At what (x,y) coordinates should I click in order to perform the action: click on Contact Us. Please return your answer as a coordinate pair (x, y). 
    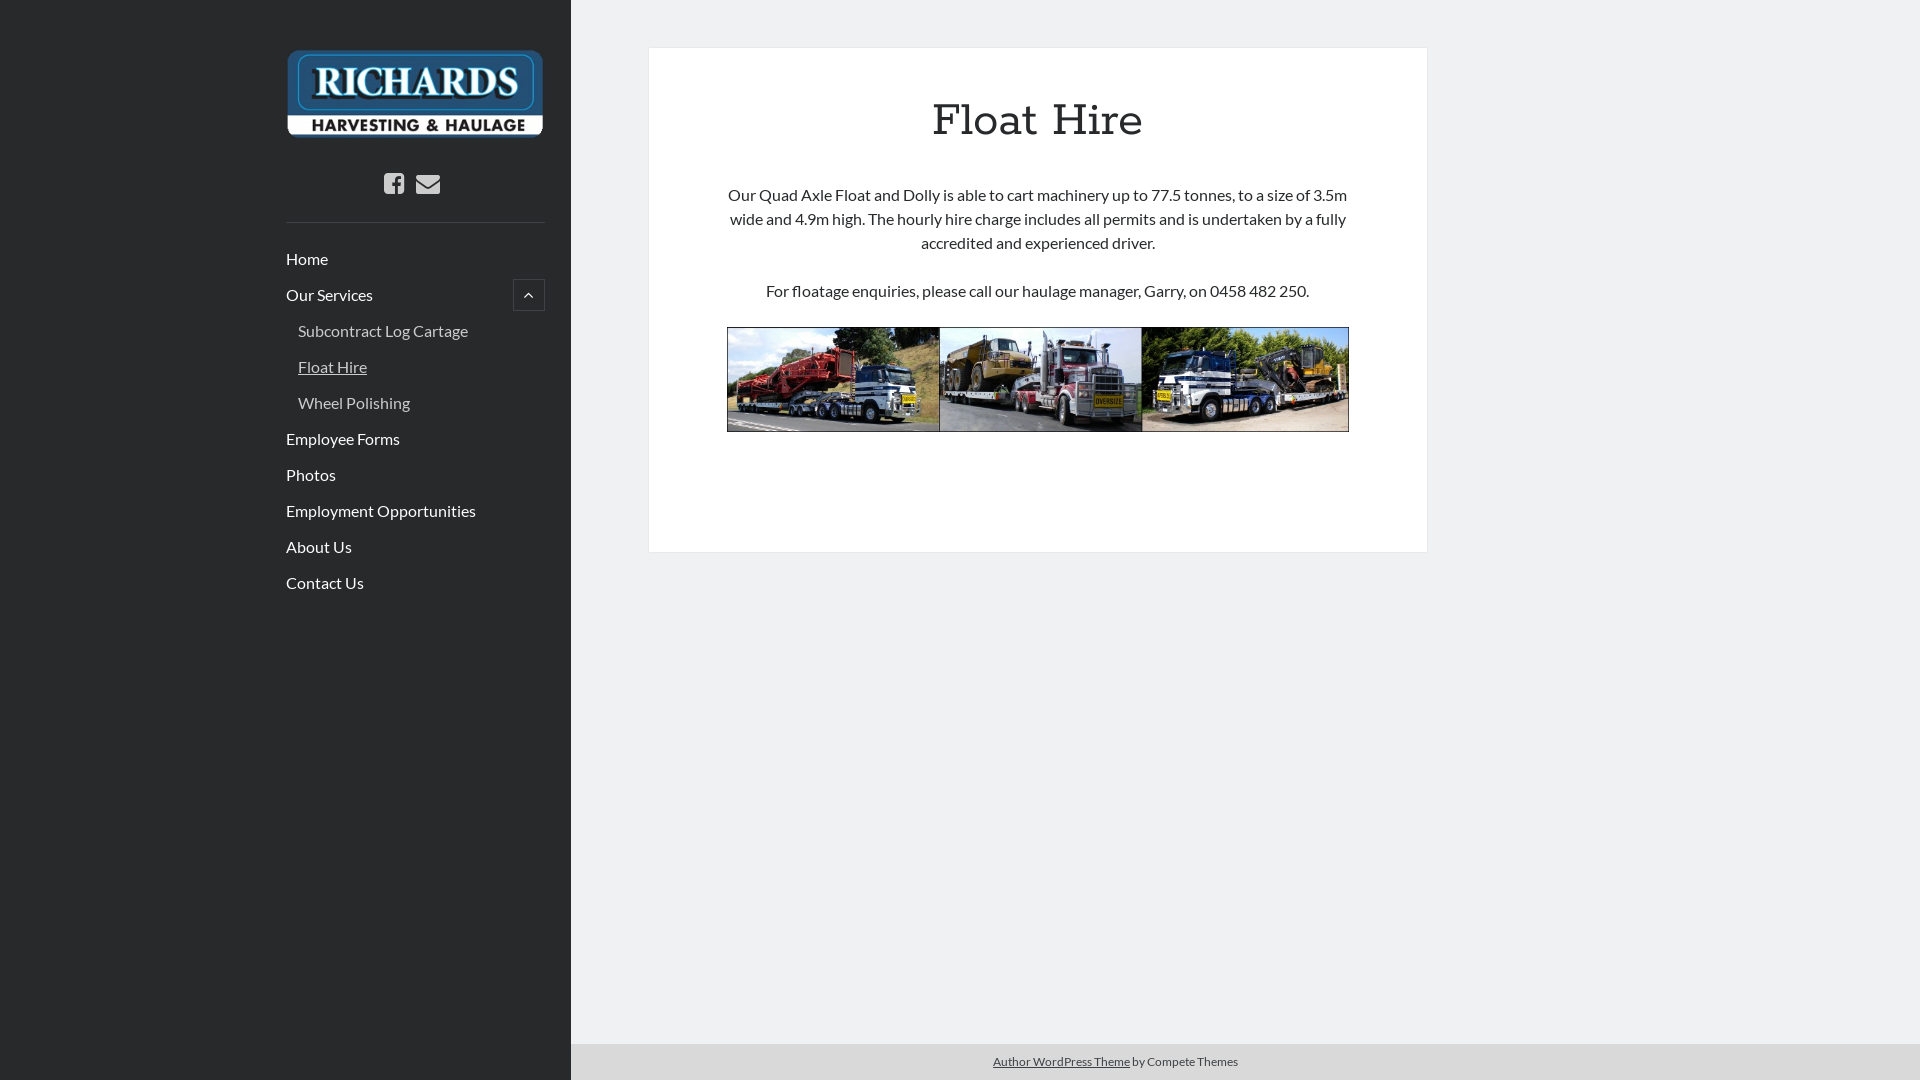
    Looking at the image, I should click on (325, 583).